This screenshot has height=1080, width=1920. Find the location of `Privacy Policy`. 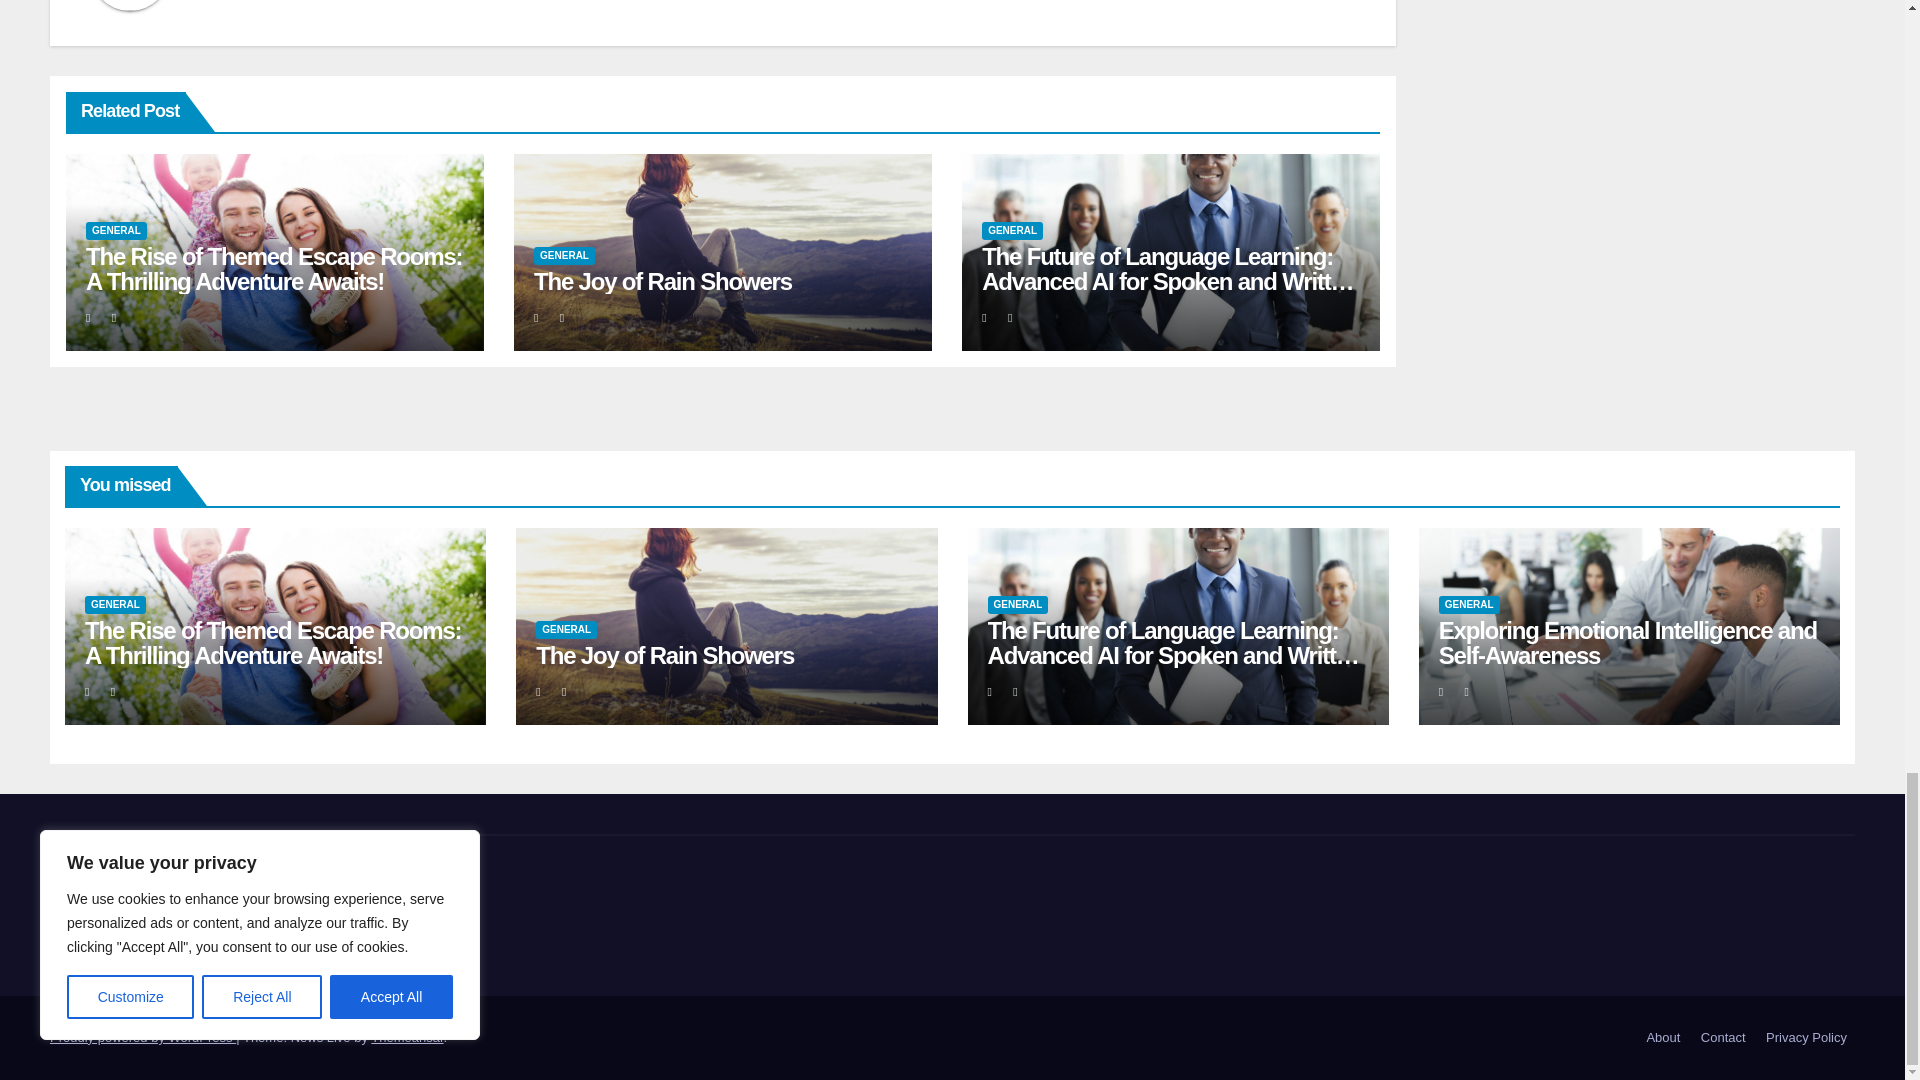

Privacy Policy is located at coordinates (1806, 1038).